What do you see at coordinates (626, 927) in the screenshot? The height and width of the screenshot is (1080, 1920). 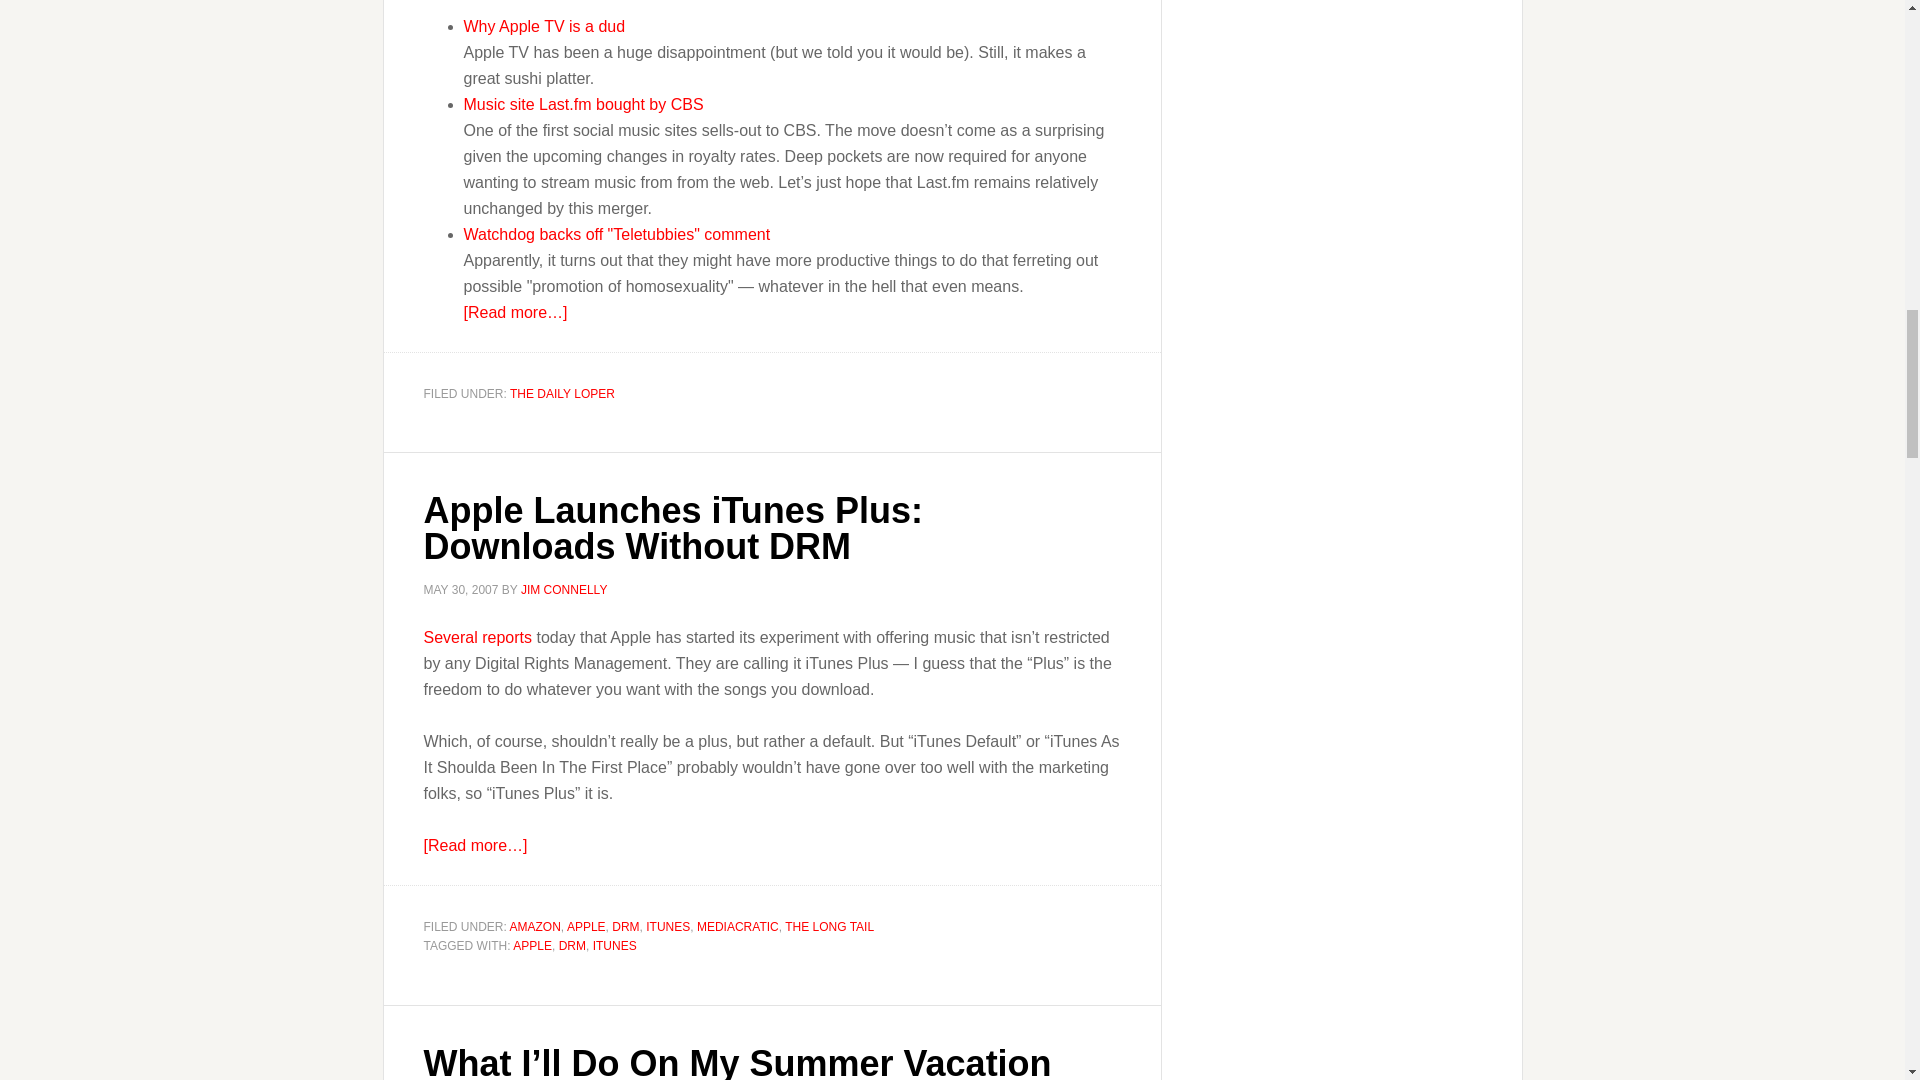 I see `DRM` at bounding box center [626, 927].